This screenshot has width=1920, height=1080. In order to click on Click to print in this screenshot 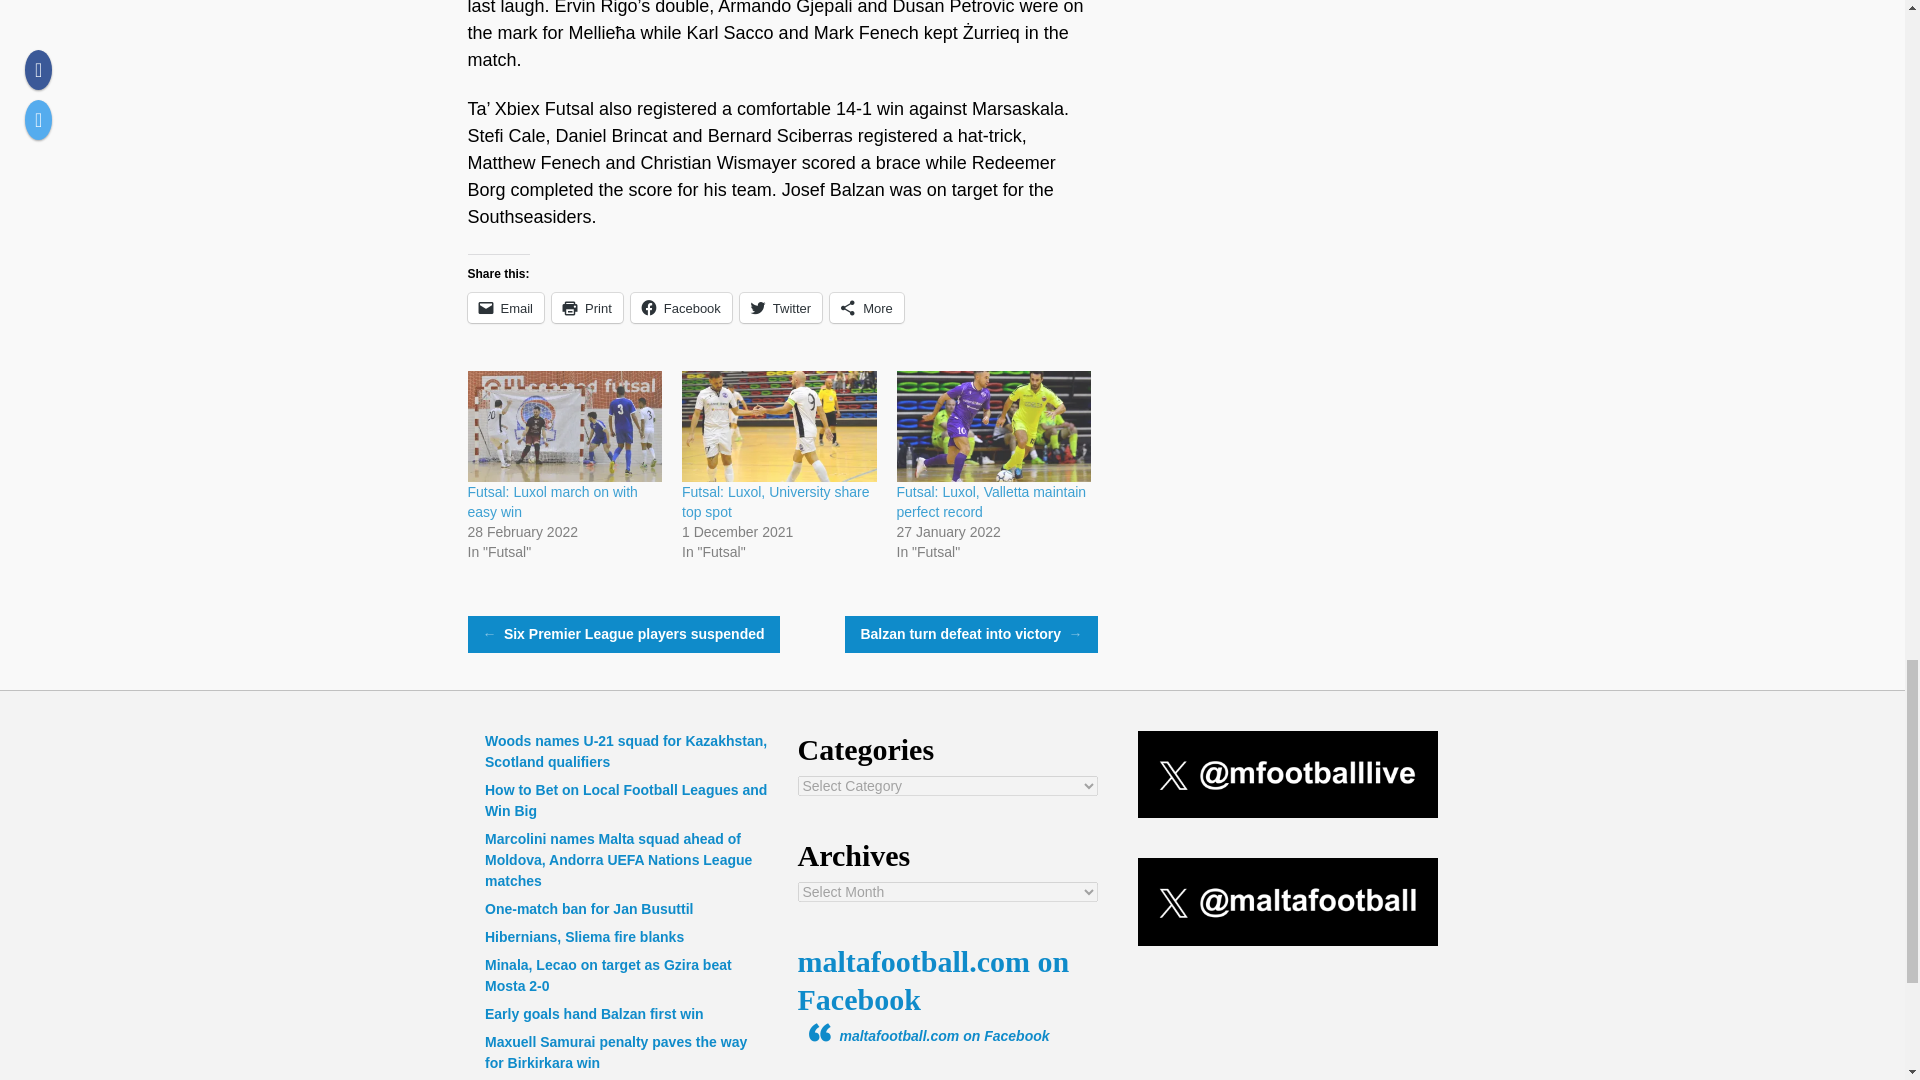, I will do `click(587, 307)`.